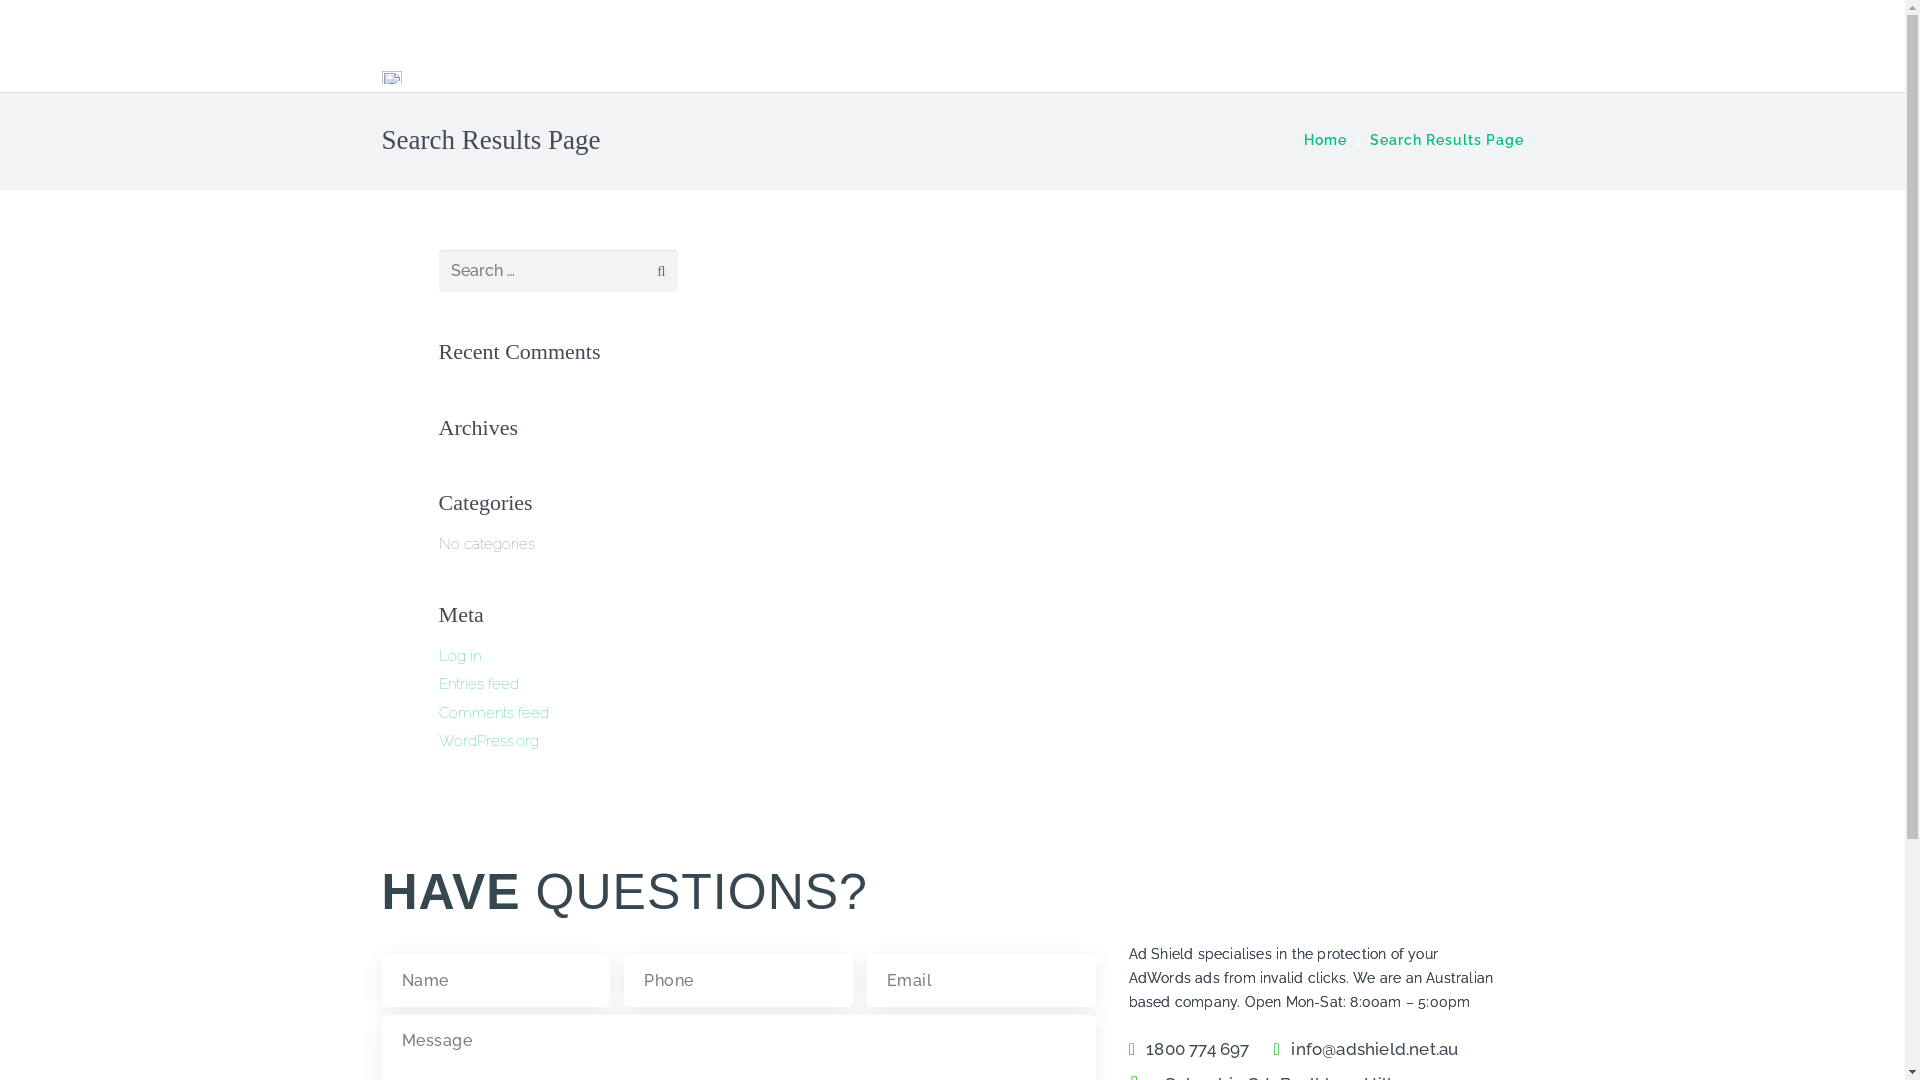 The width and height of the screenshot is (1920, 1080). I want to click on info@adshield.net.au, so click(1372, 1049).